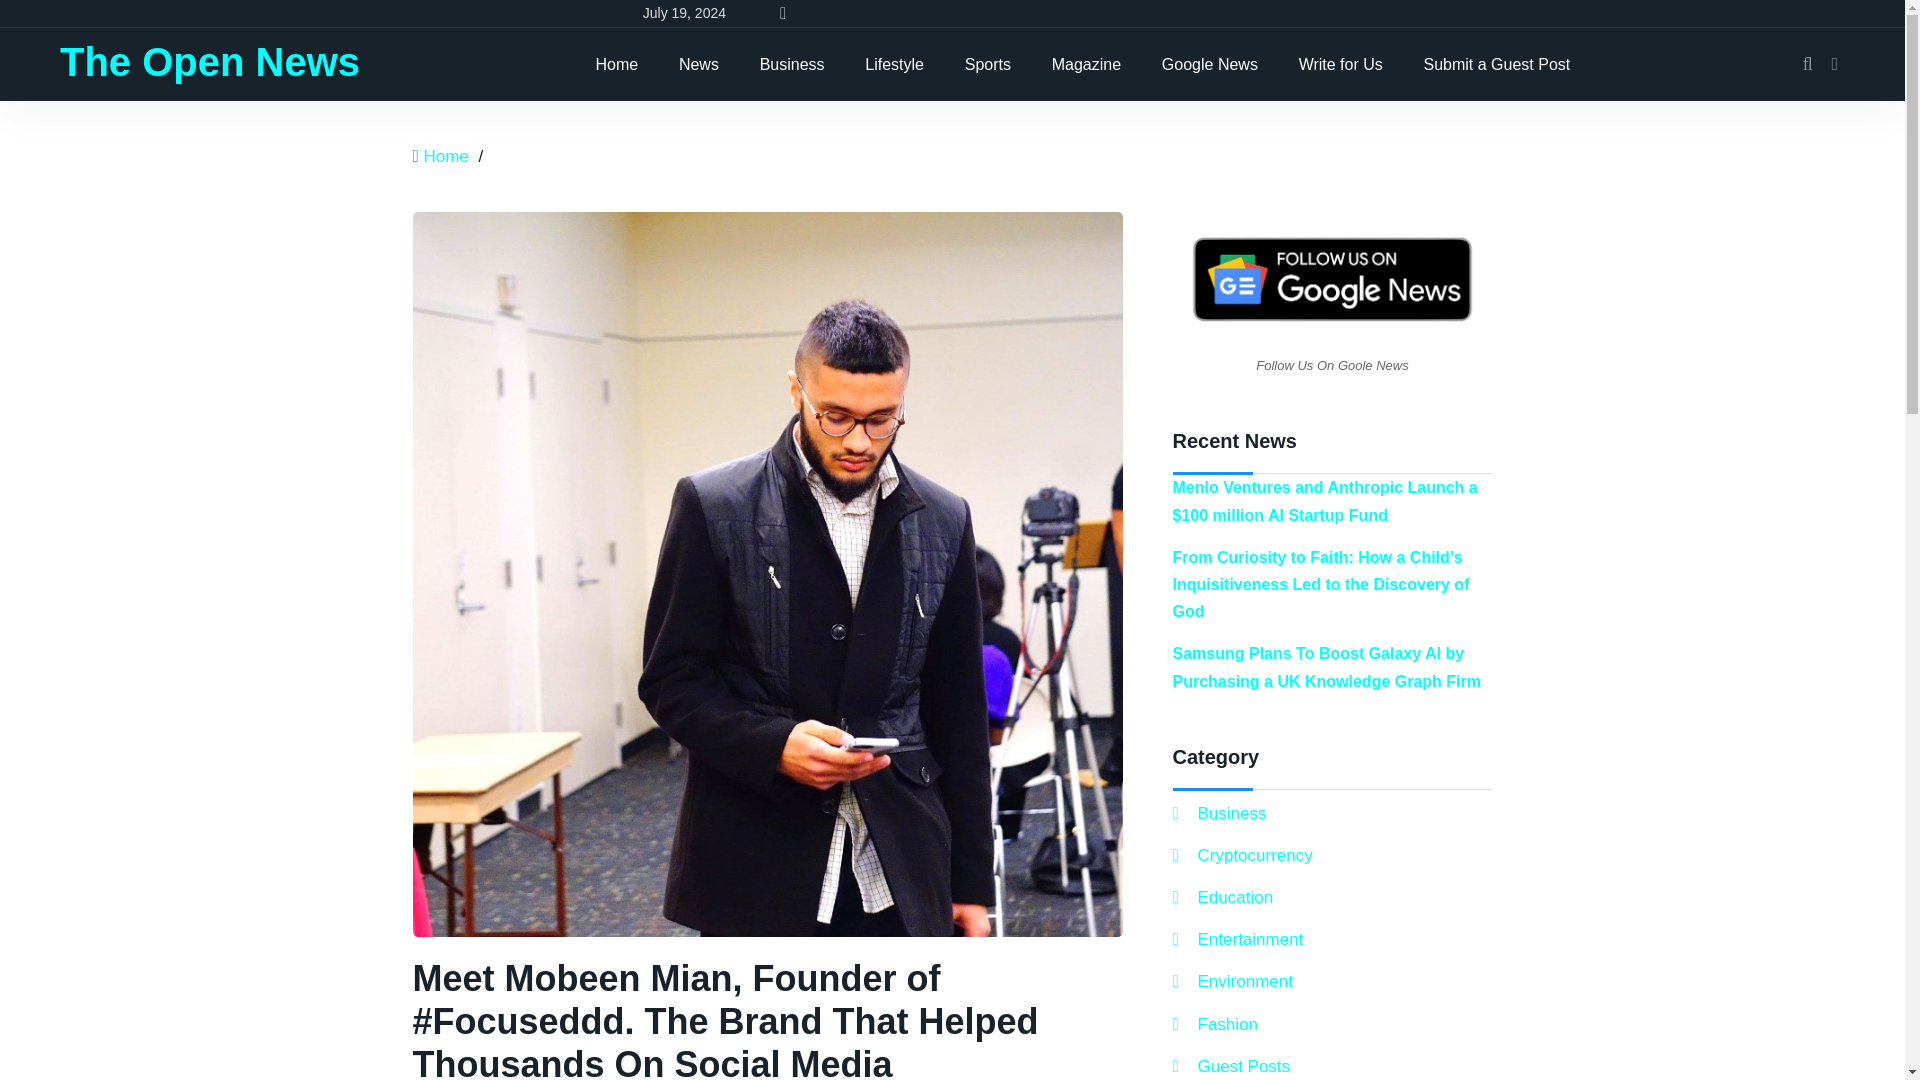 This screenshot has width=1920, height=1080. Describe the element at coordinates (210, 62) in the screenshot. I see `The Open News` at that location.